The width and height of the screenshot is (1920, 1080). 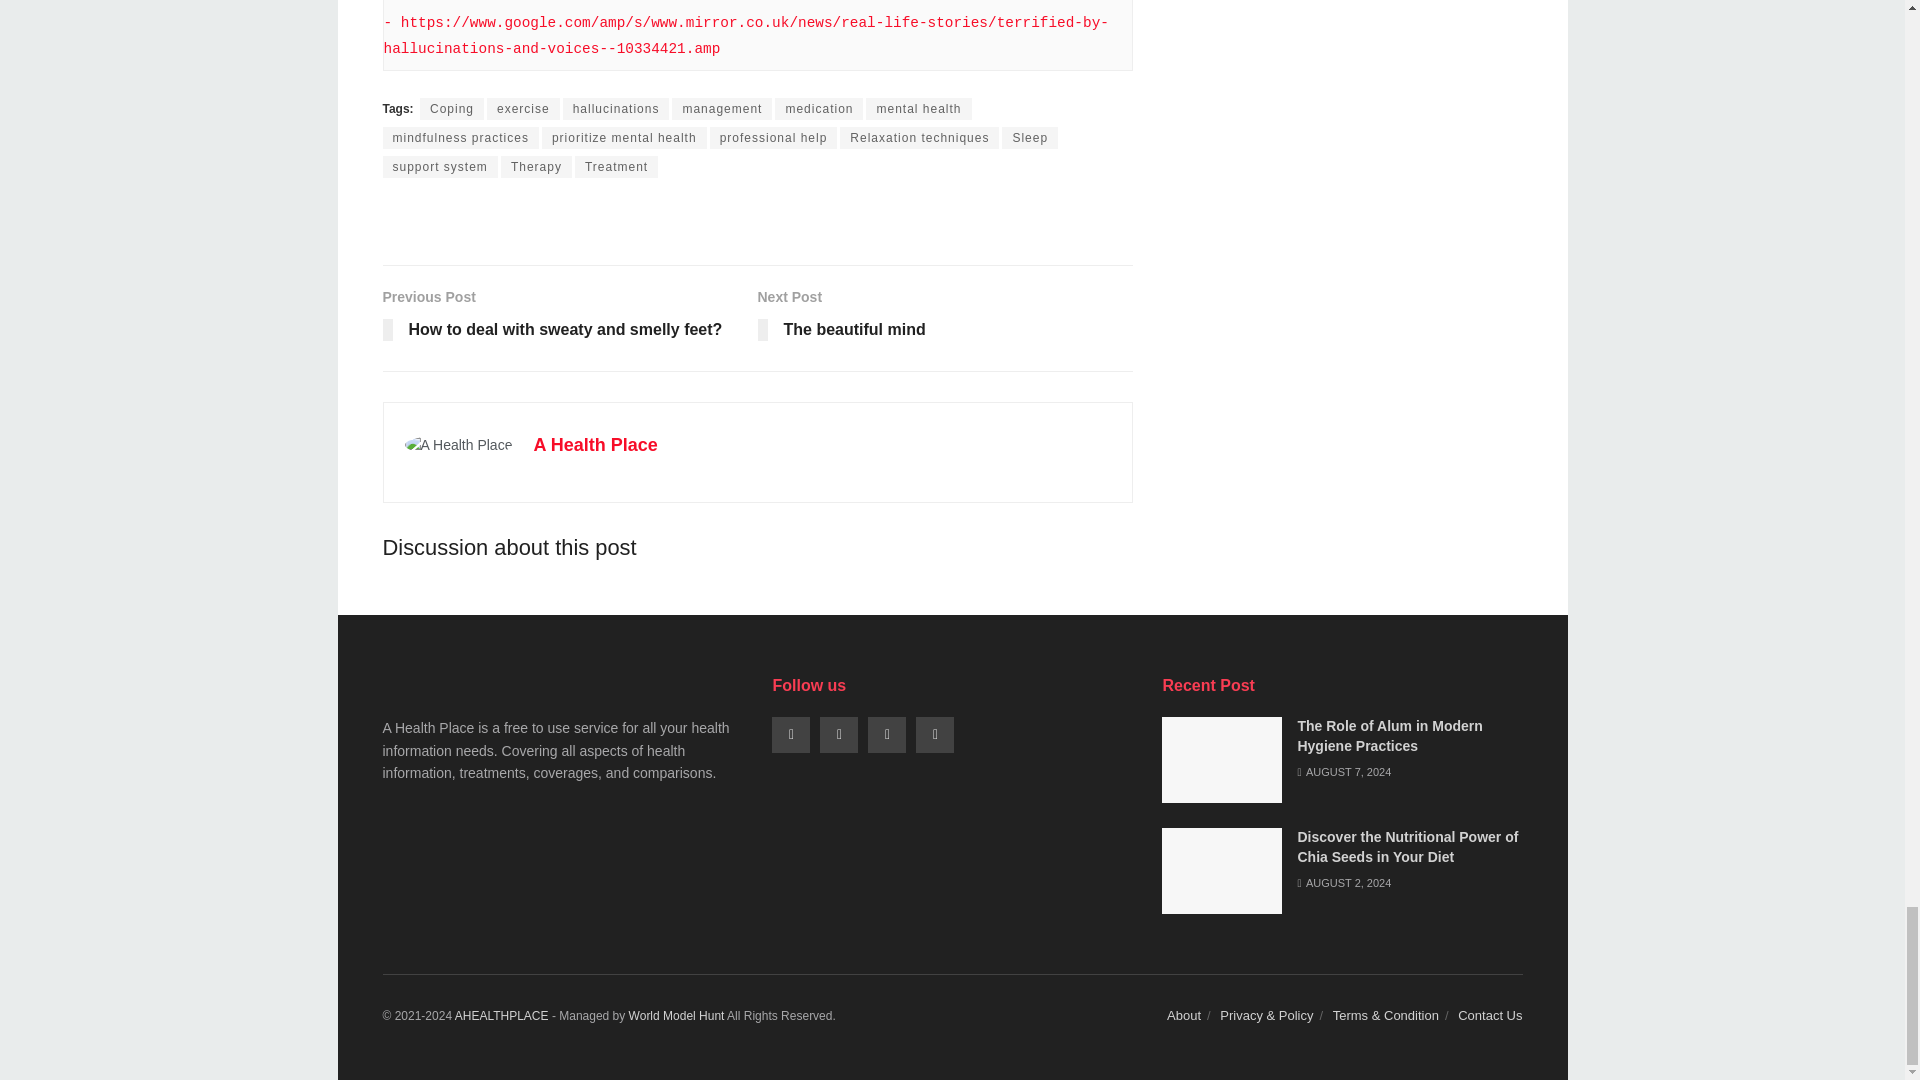 I want to click on support system, so click(x=440, y=166).